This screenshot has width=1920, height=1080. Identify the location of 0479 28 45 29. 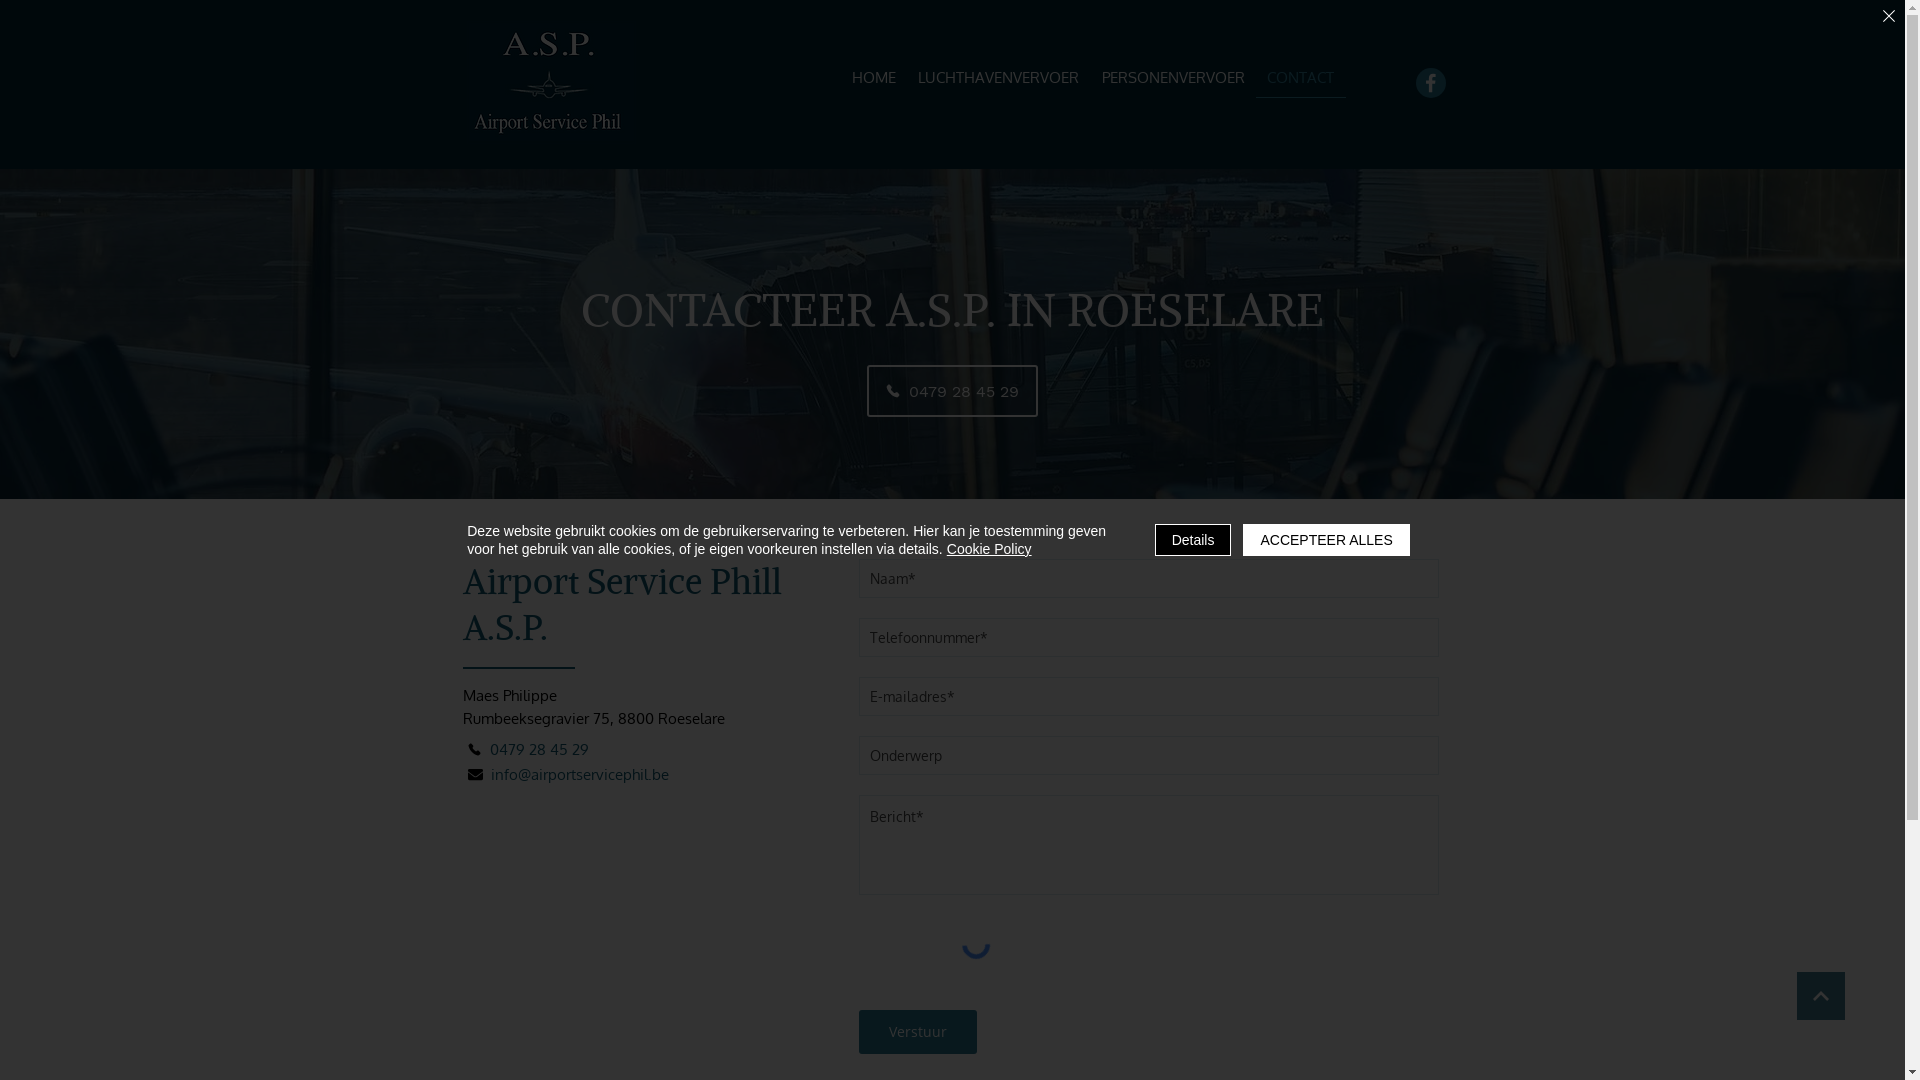
(528, 750).